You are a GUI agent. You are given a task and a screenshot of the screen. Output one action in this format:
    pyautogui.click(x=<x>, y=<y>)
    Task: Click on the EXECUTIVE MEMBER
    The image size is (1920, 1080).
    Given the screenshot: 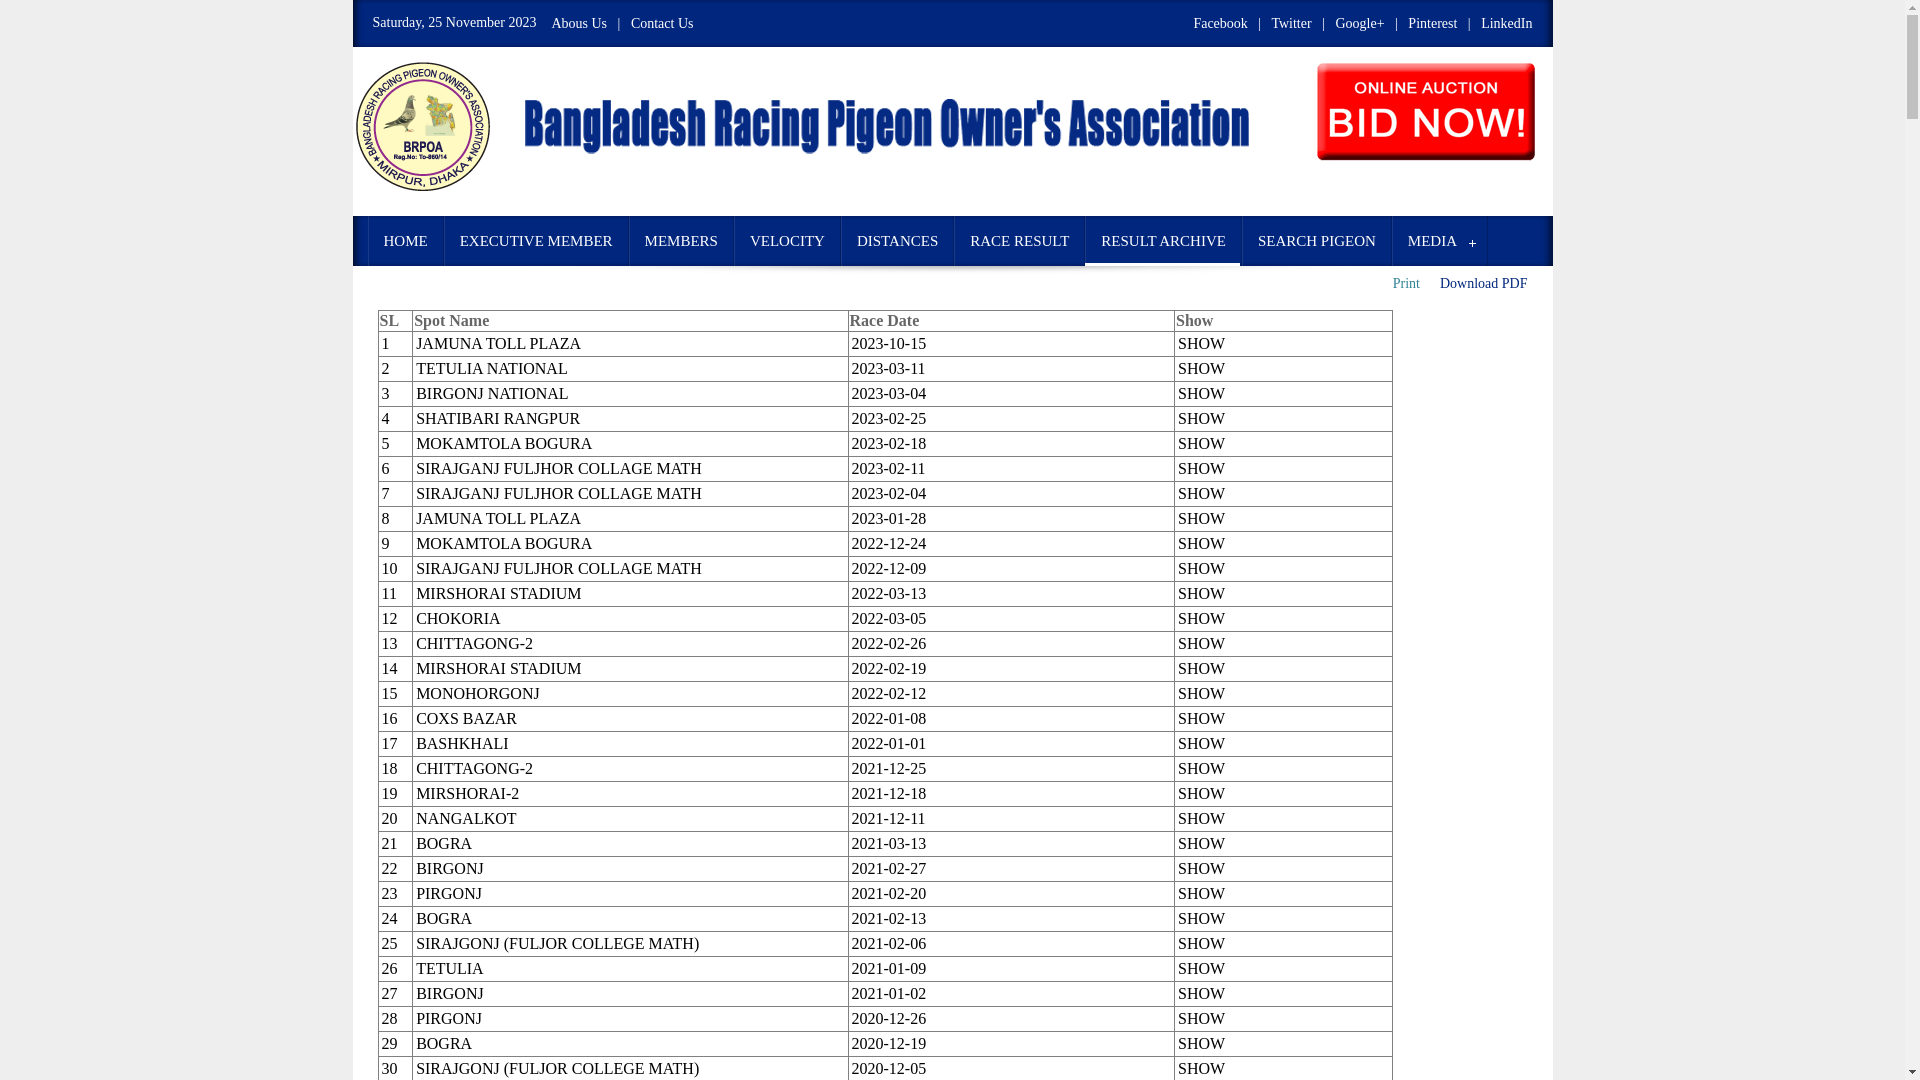 What is the action you would take?
    pyautogui.click(x=536, y=241)
    